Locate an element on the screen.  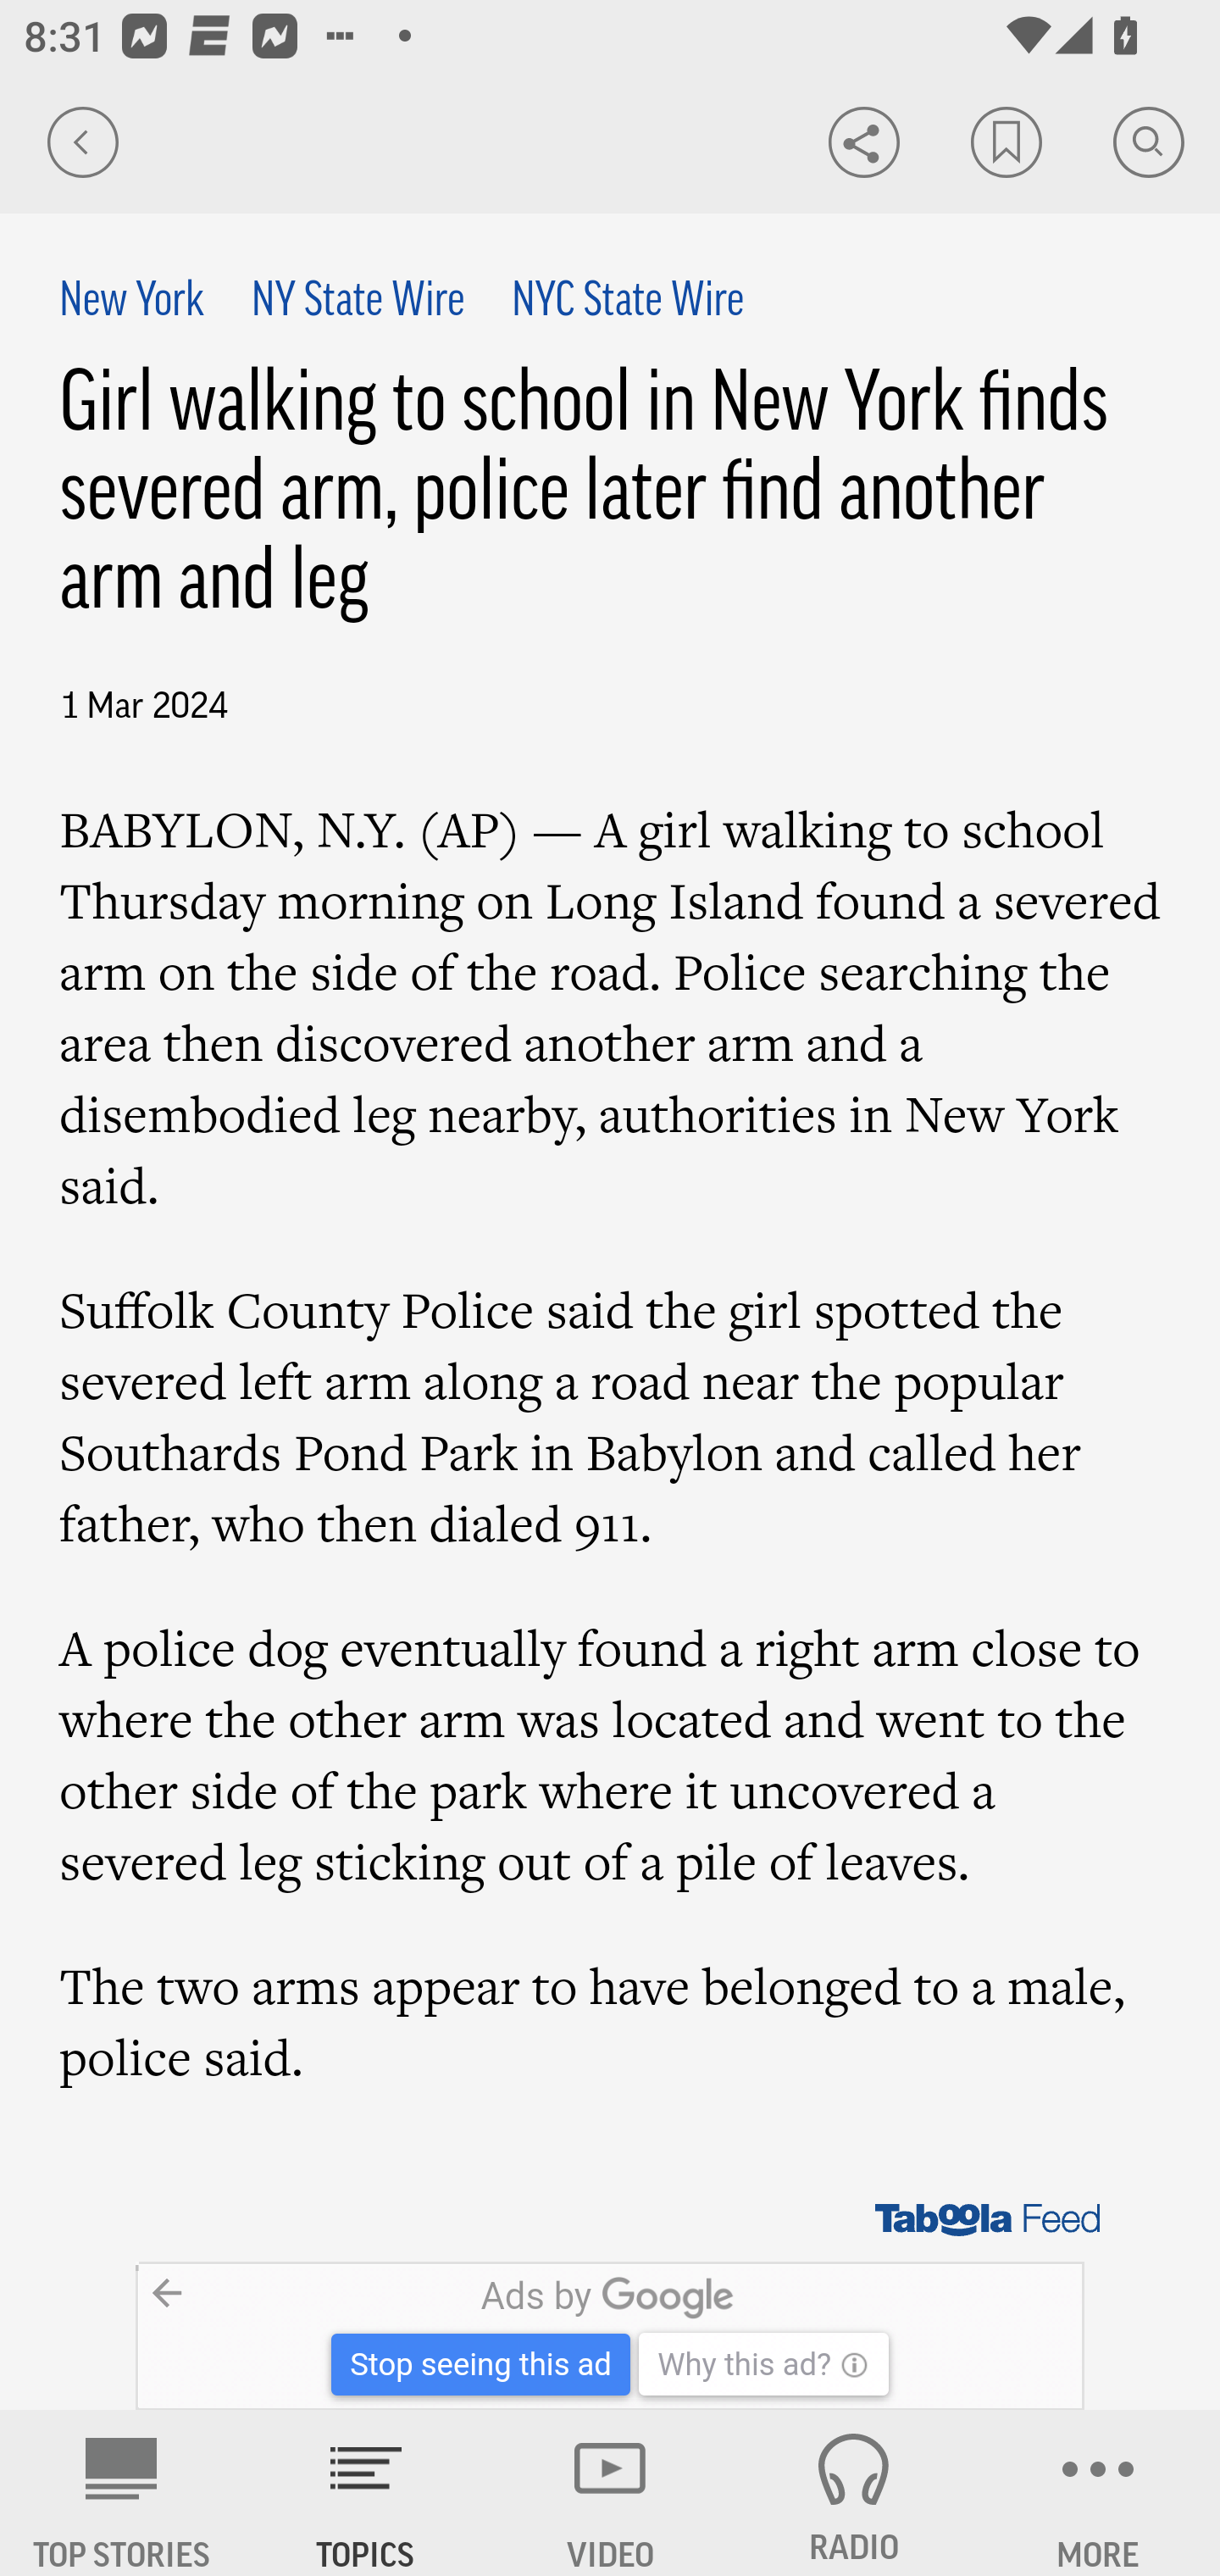
NYC State Wire is located at coordinates (628, 303).